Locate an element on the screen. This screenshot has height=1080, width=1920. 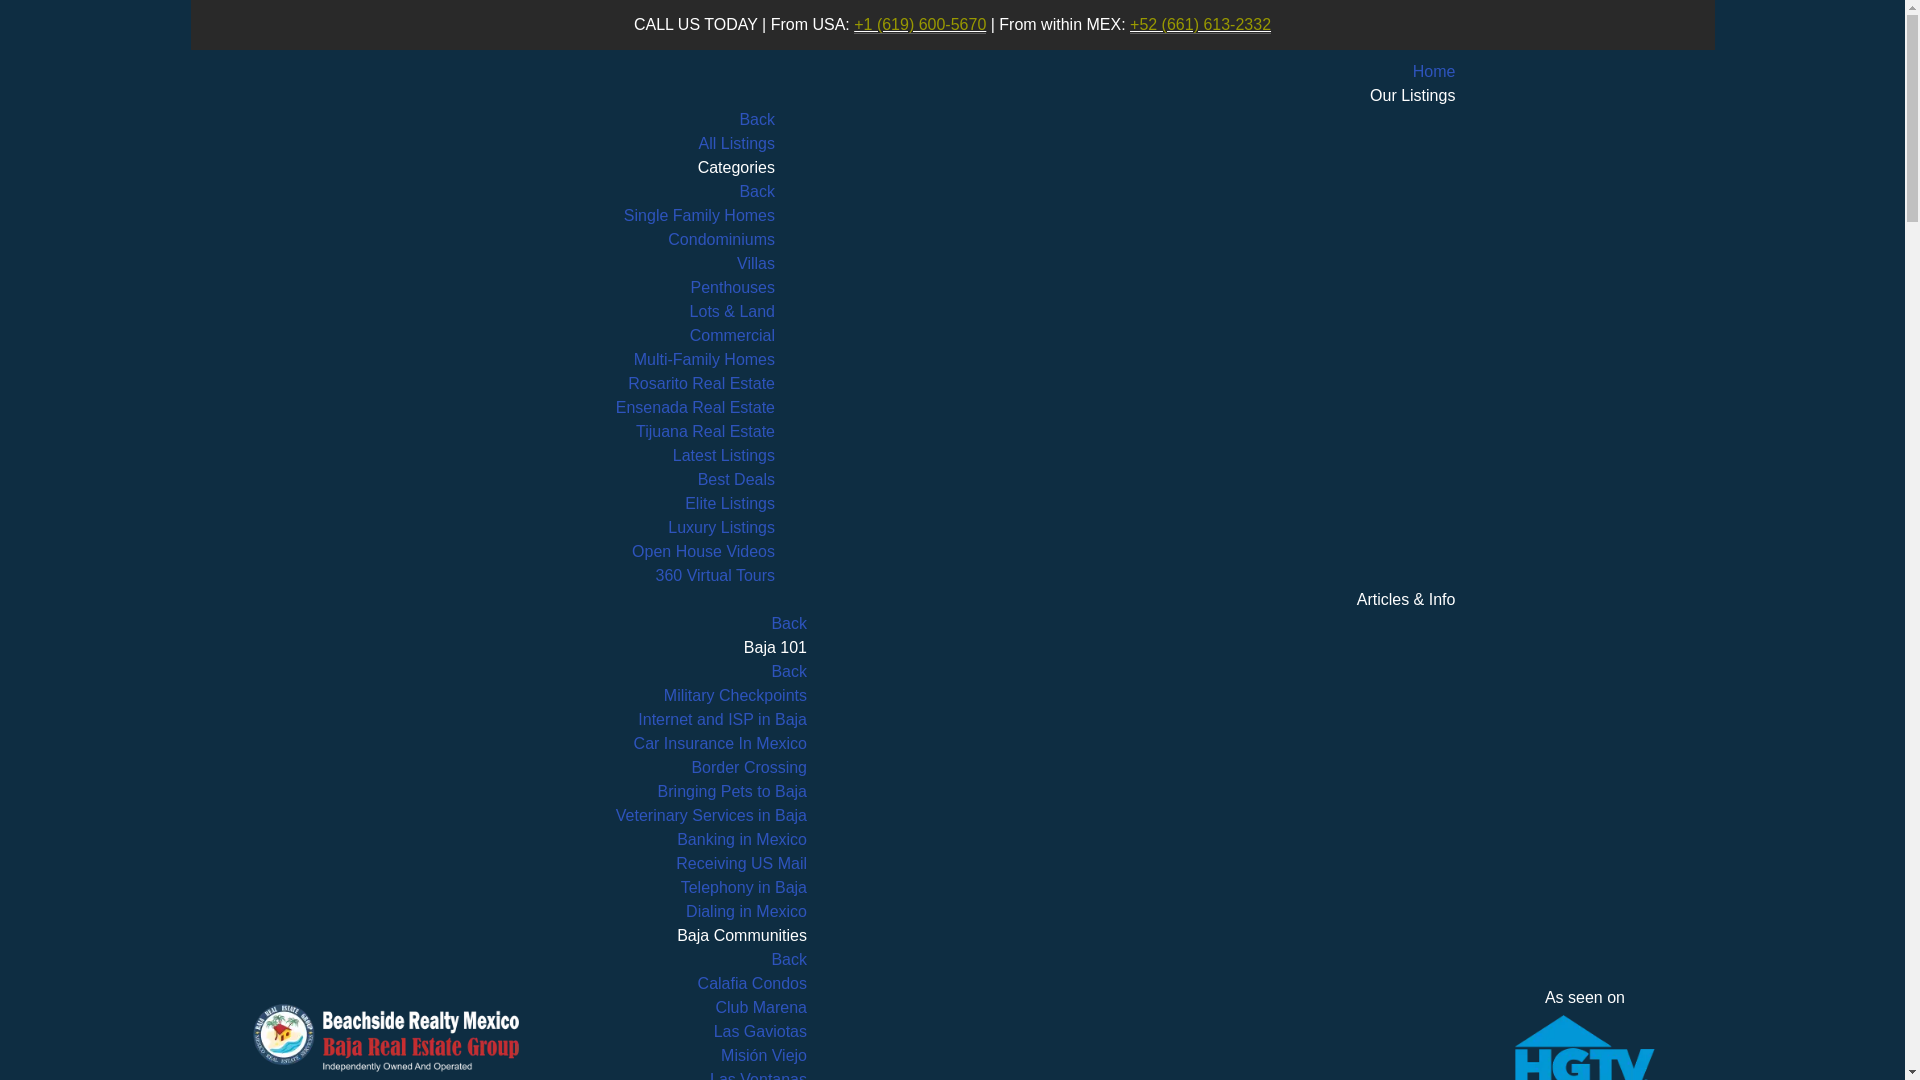
Receiving US Mail is located at coordinates (740, 863).